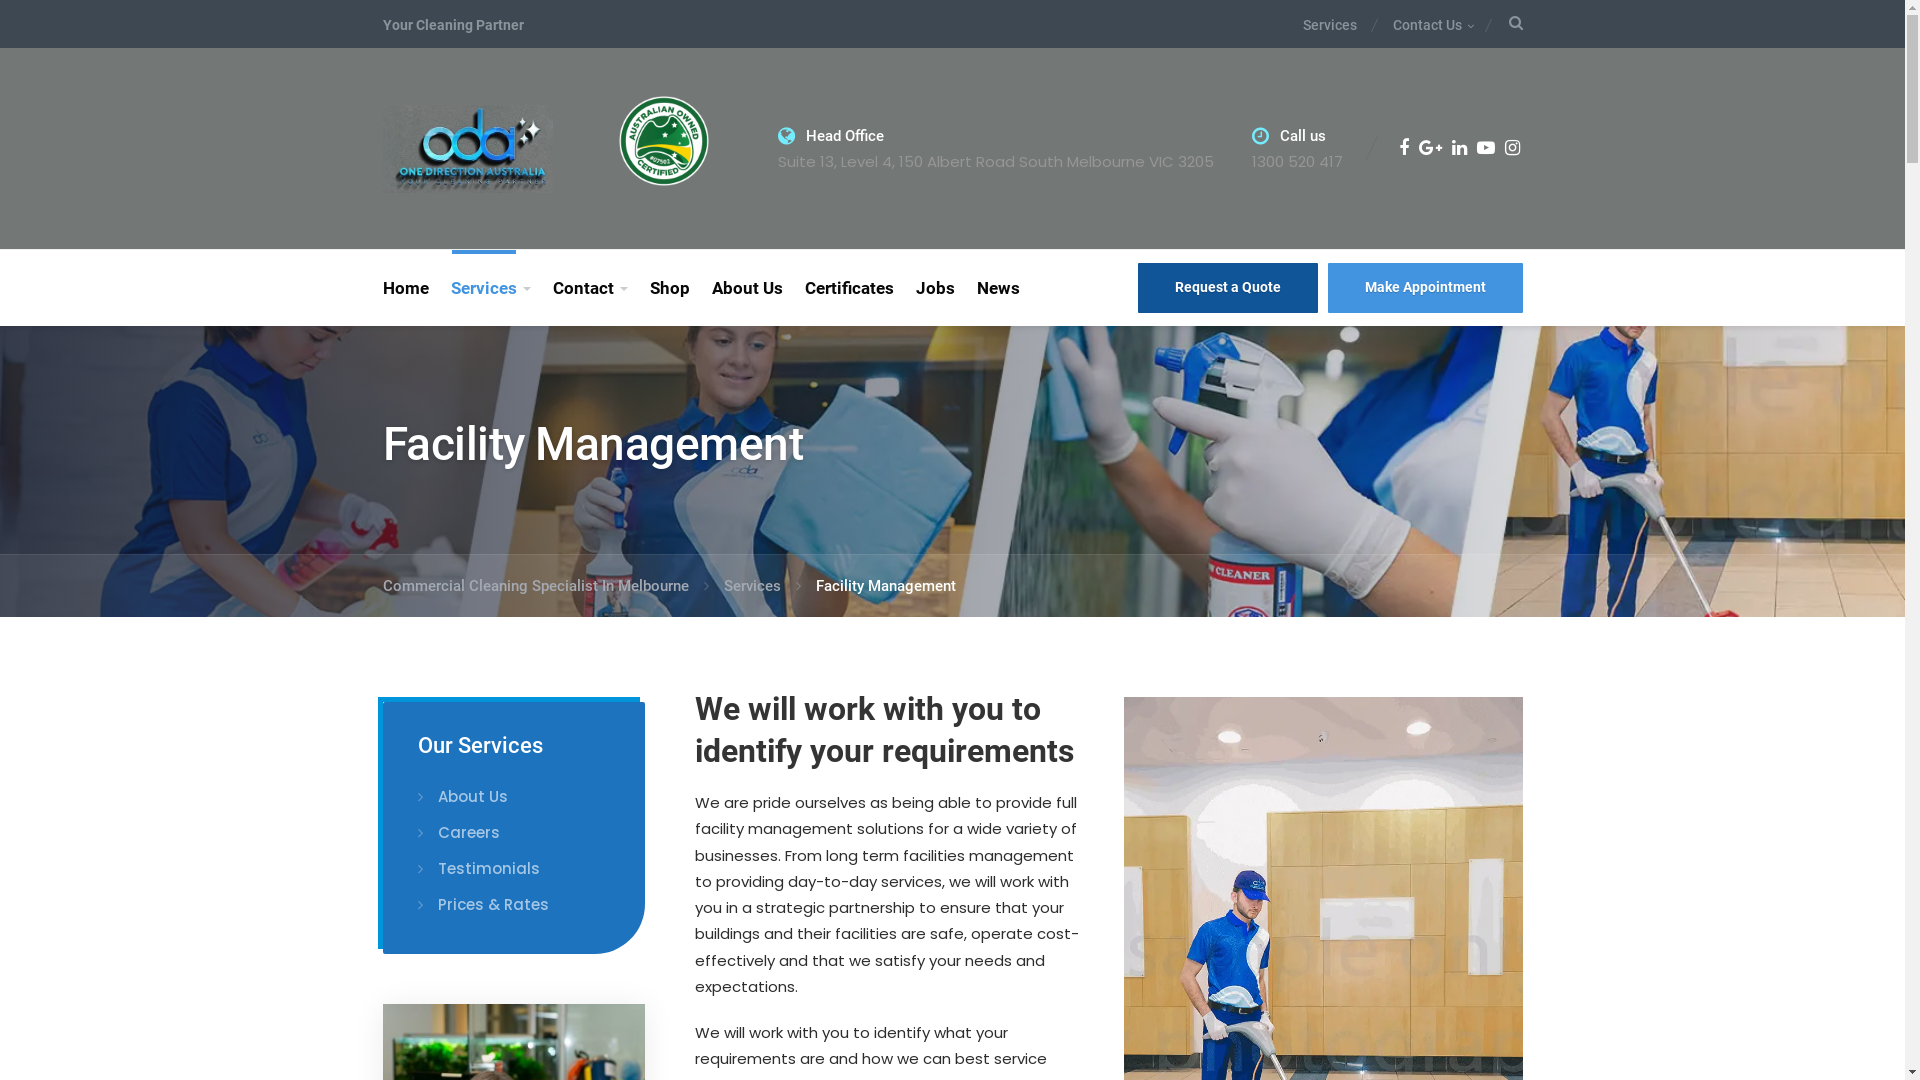 The height and width of the screenshot is (1080, 1920). What do you see at coordinates (669, 288) in the screenshot?
I see `Shop` at bounding box center [669, 288].